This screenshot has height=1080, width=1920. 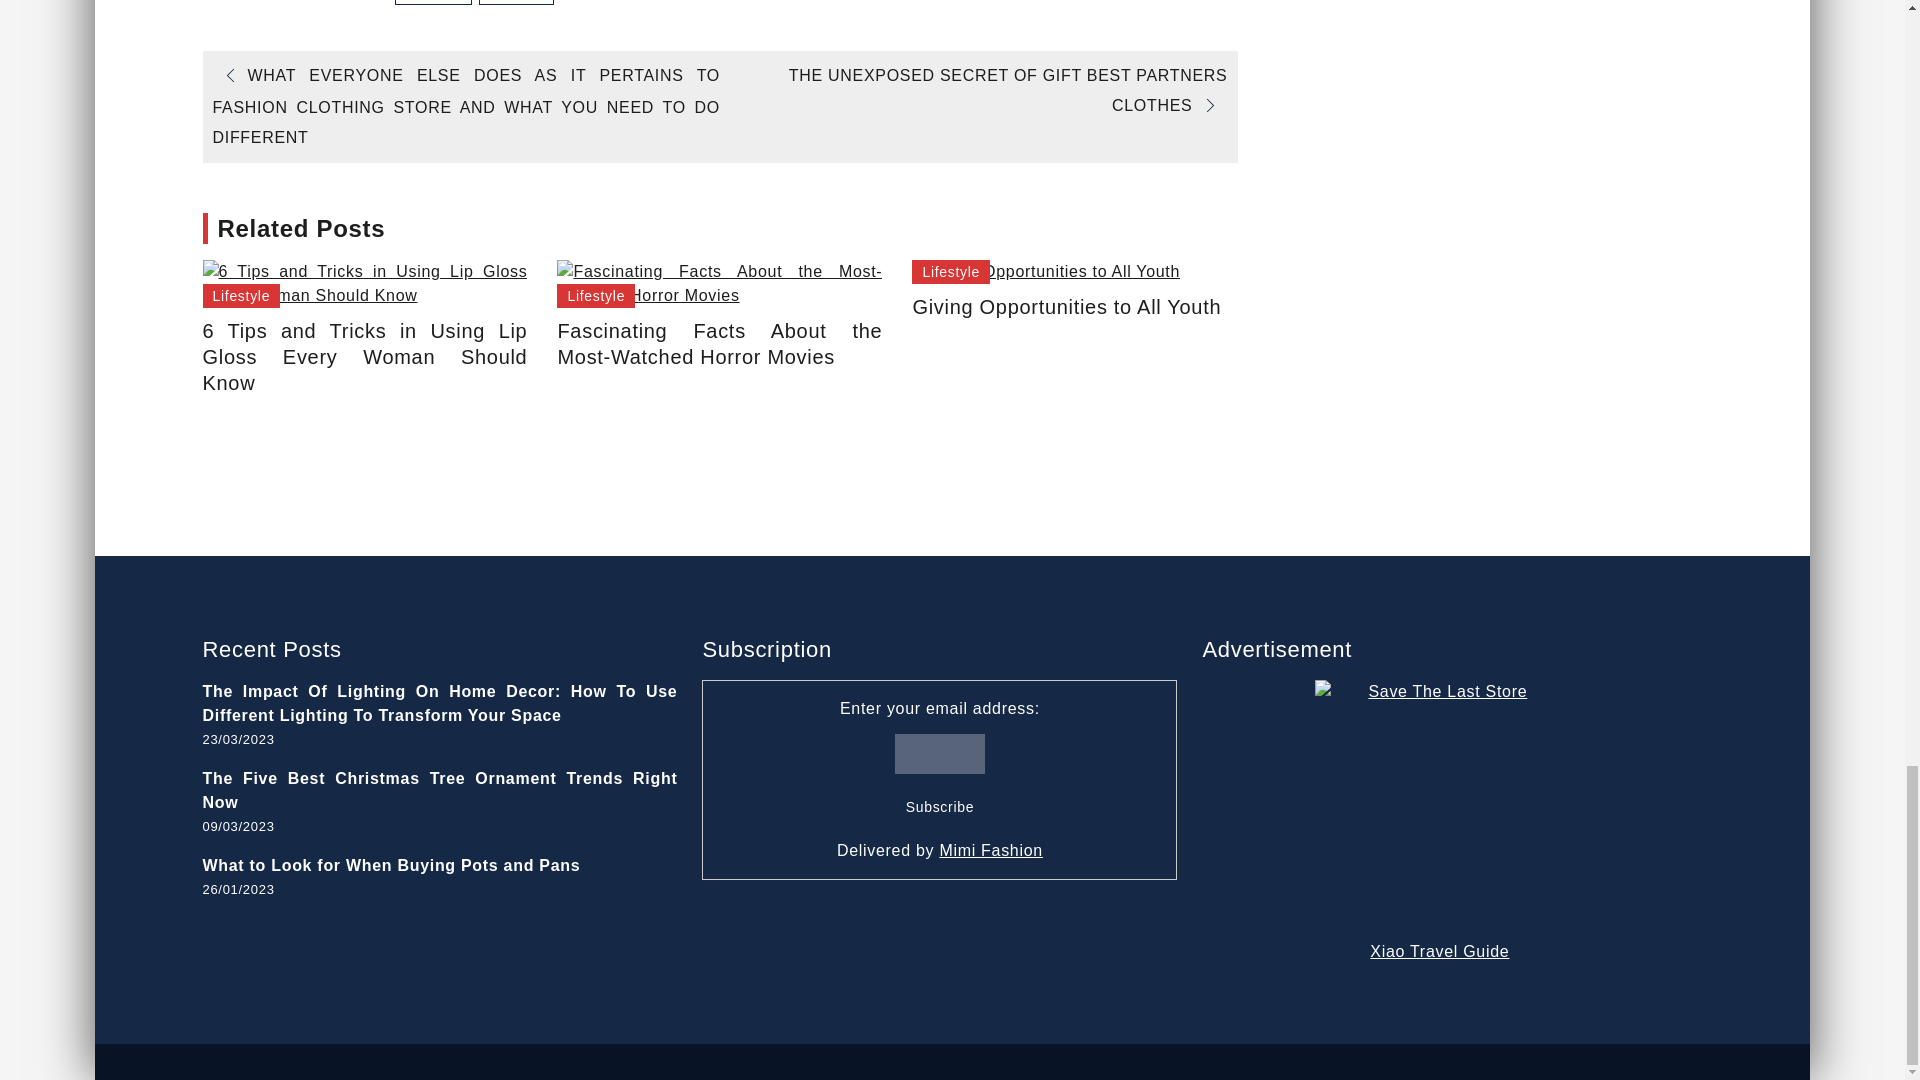 What do you see at coordinates (516, 2) in the screenshot?
I see `Lifestyle` at bounding box center [516, 2].